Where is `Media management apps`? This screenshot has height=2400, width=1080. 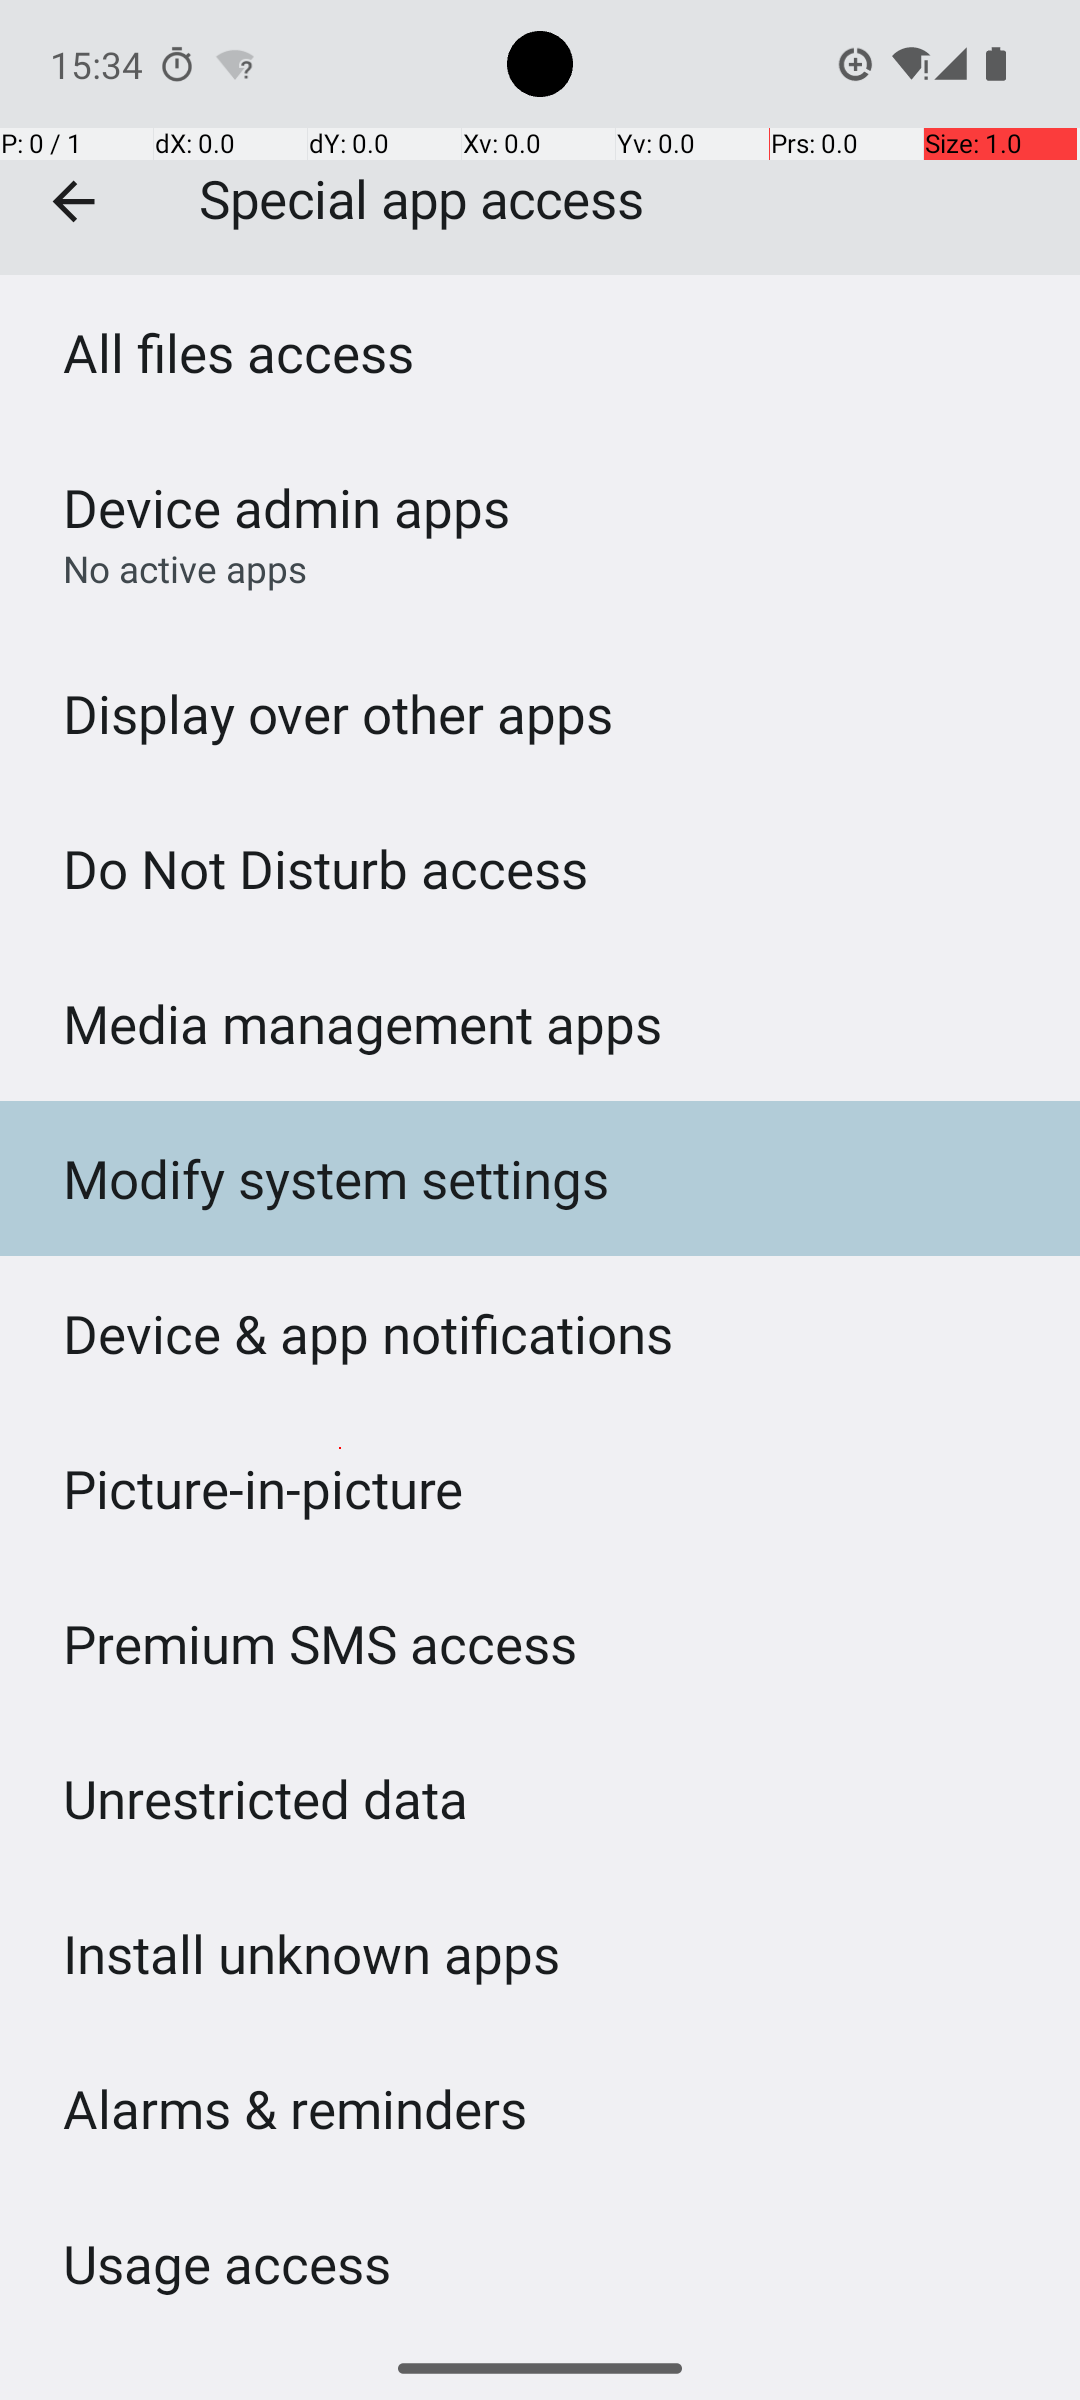 Media management apps is located at coordinates (362, 1024).